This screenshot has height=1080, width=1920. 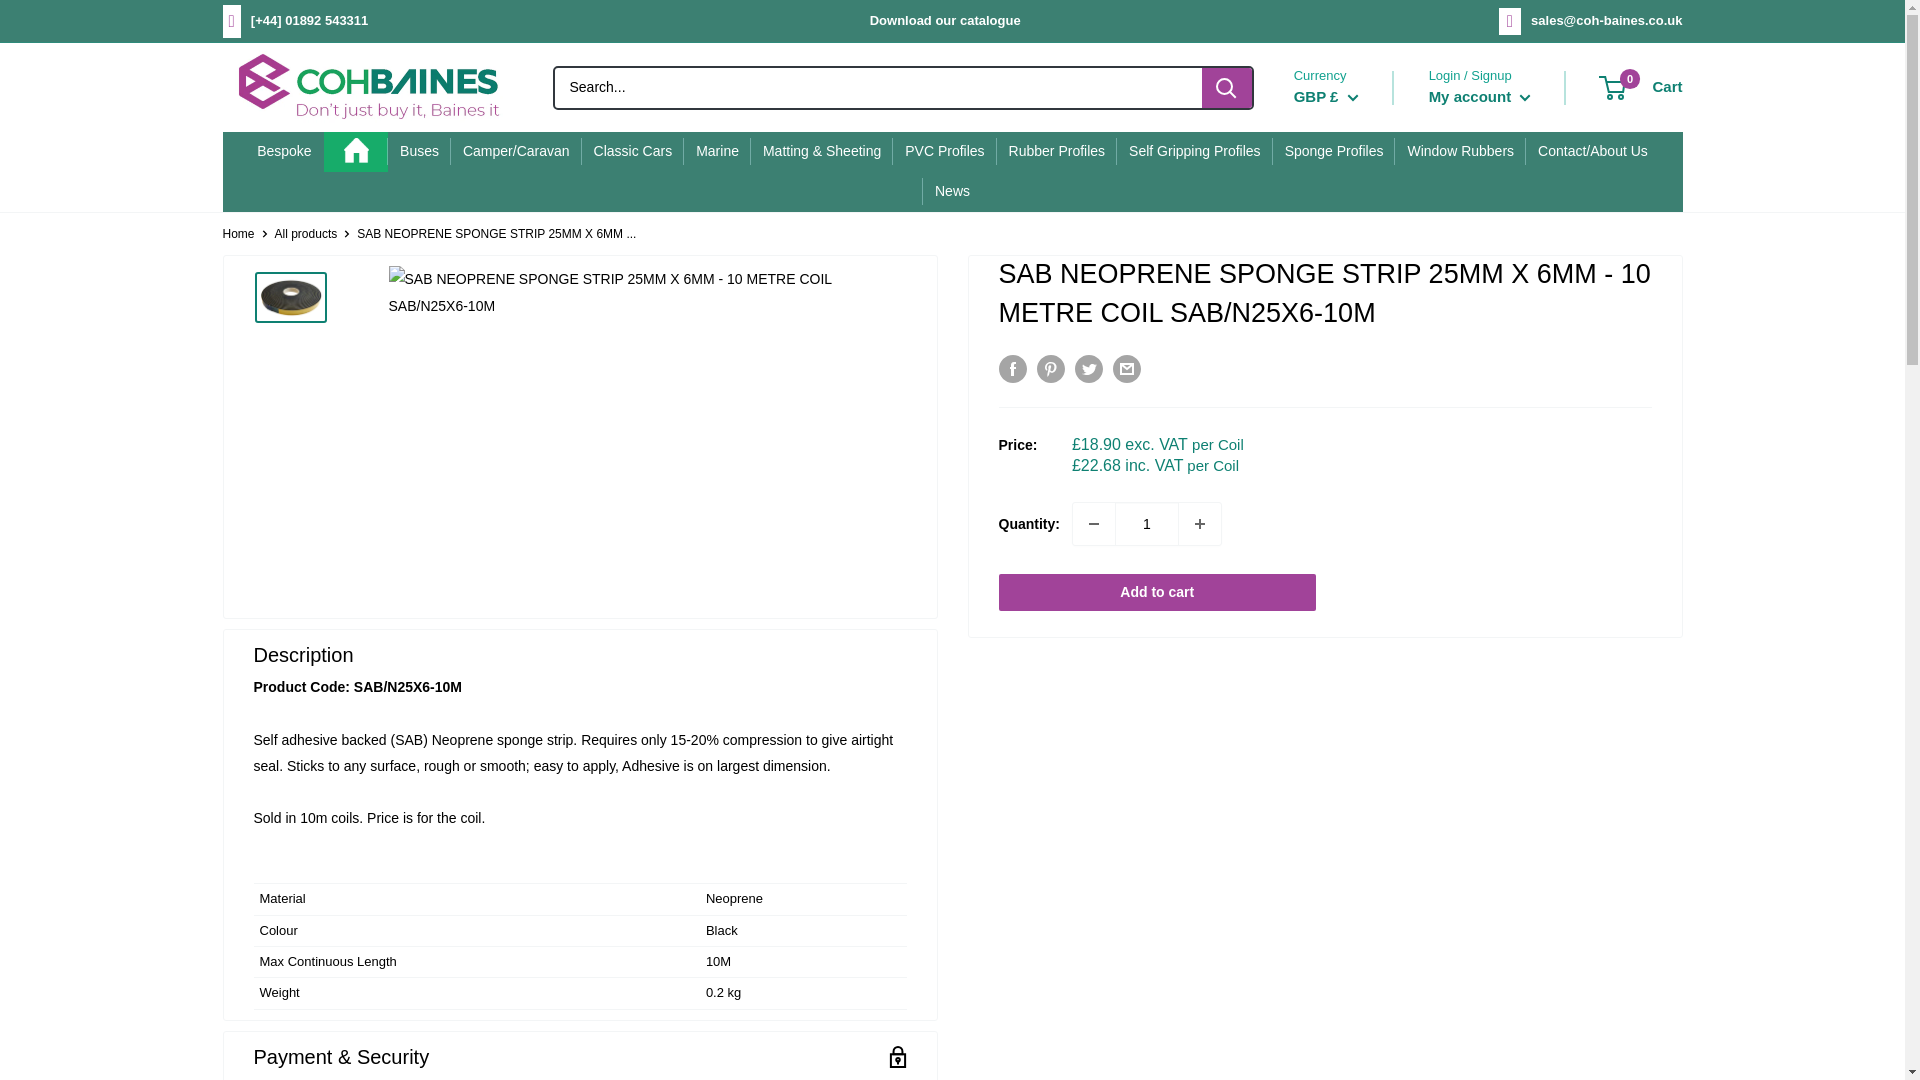 I want to click on Download our catalogue, so click(x=945, y=20).